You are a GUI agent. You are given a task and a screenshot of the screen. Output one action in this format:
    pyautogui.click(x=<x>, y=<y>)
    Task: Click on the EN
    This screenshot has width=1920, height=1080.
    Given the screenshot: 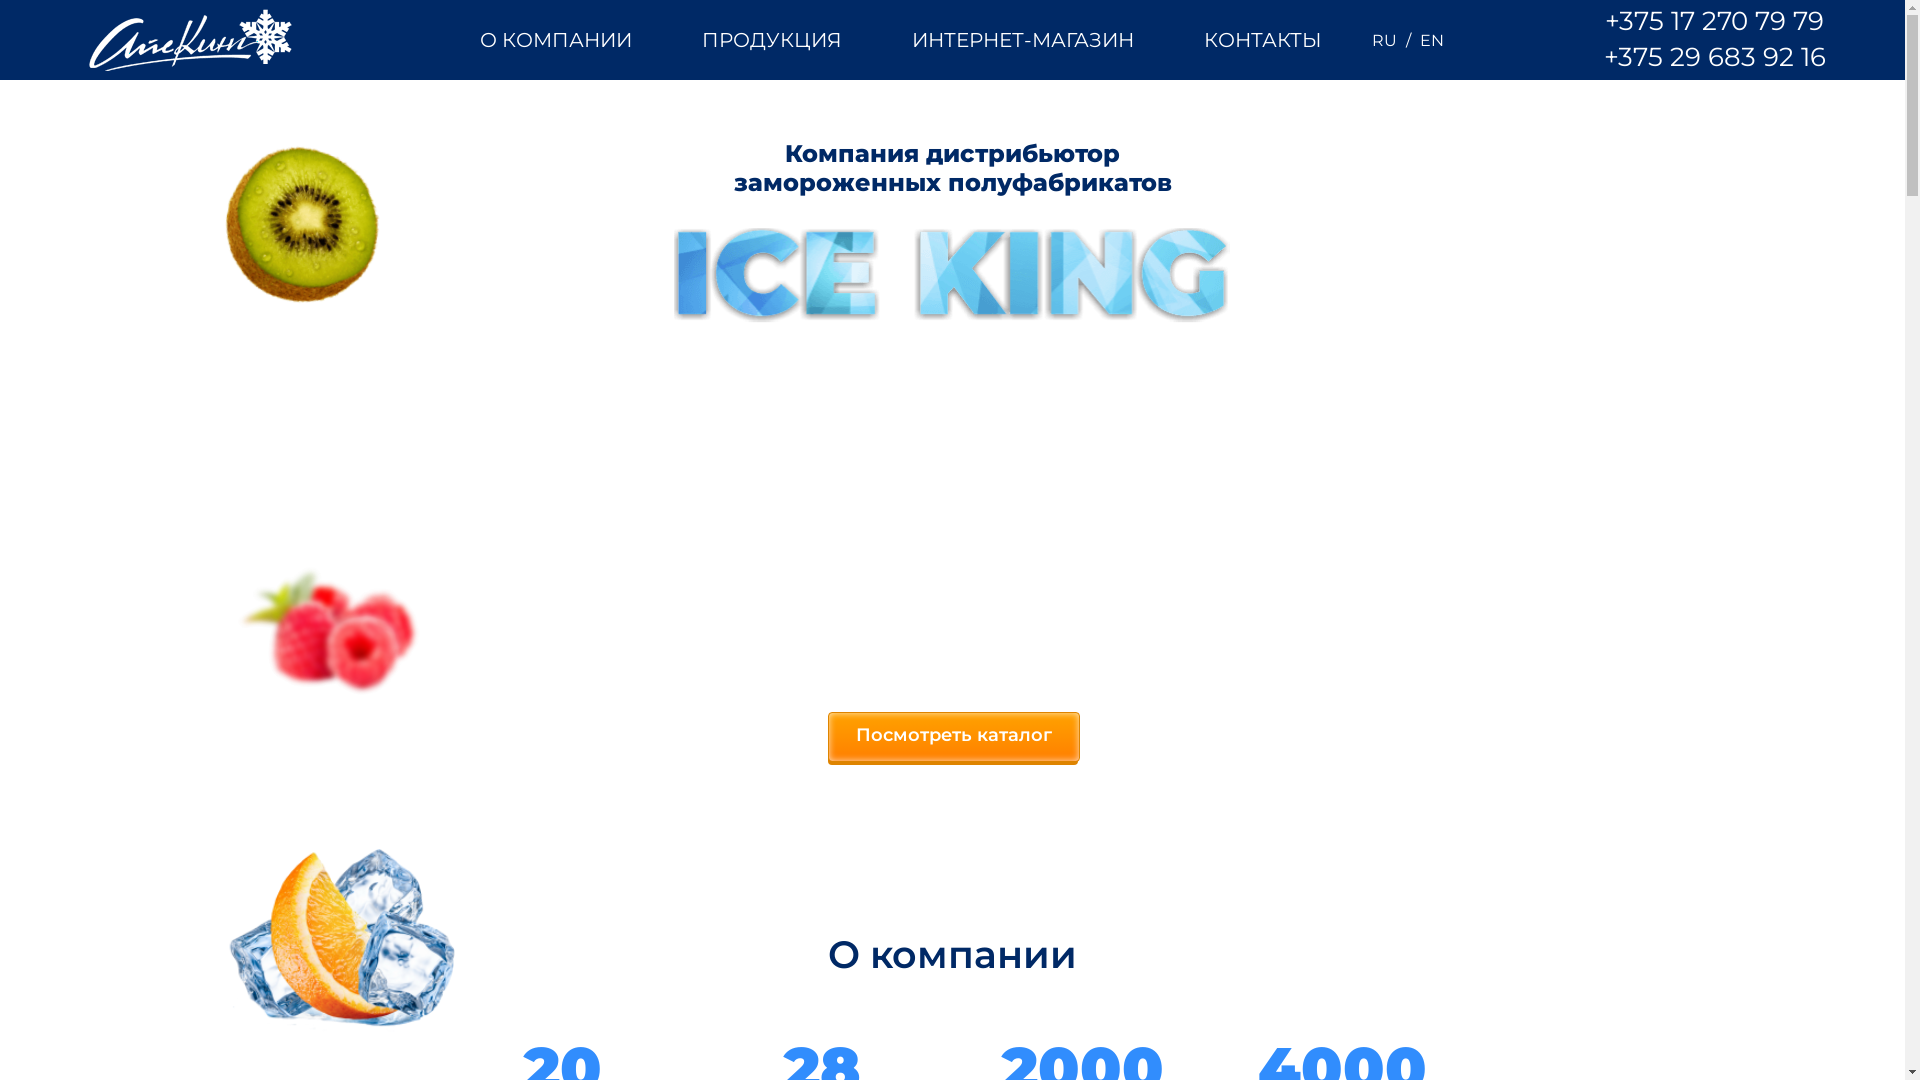 What is the action you would take?
    pyautogui.click(x=1432, y=40)
    